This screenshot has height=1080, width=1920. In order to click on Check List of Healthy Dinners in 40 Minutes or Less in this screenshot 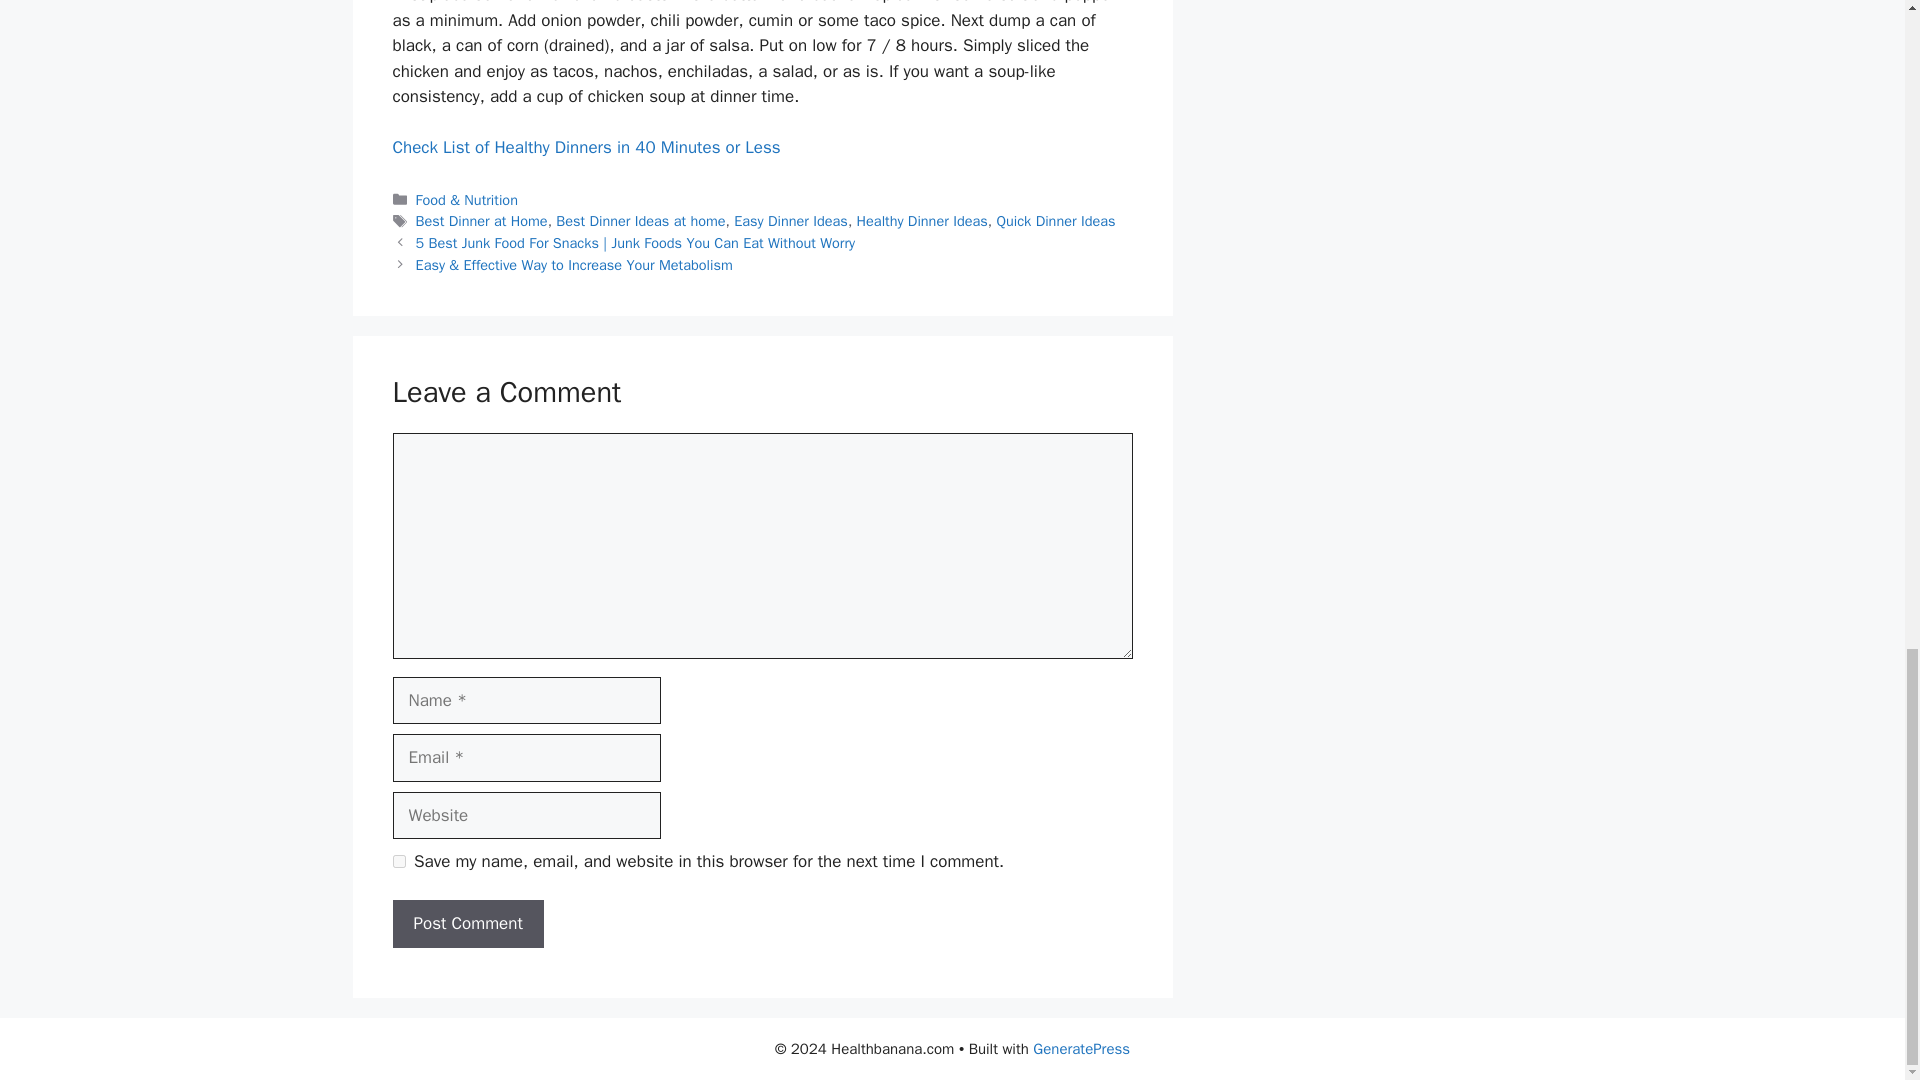, I will do `click(585, 147)`.